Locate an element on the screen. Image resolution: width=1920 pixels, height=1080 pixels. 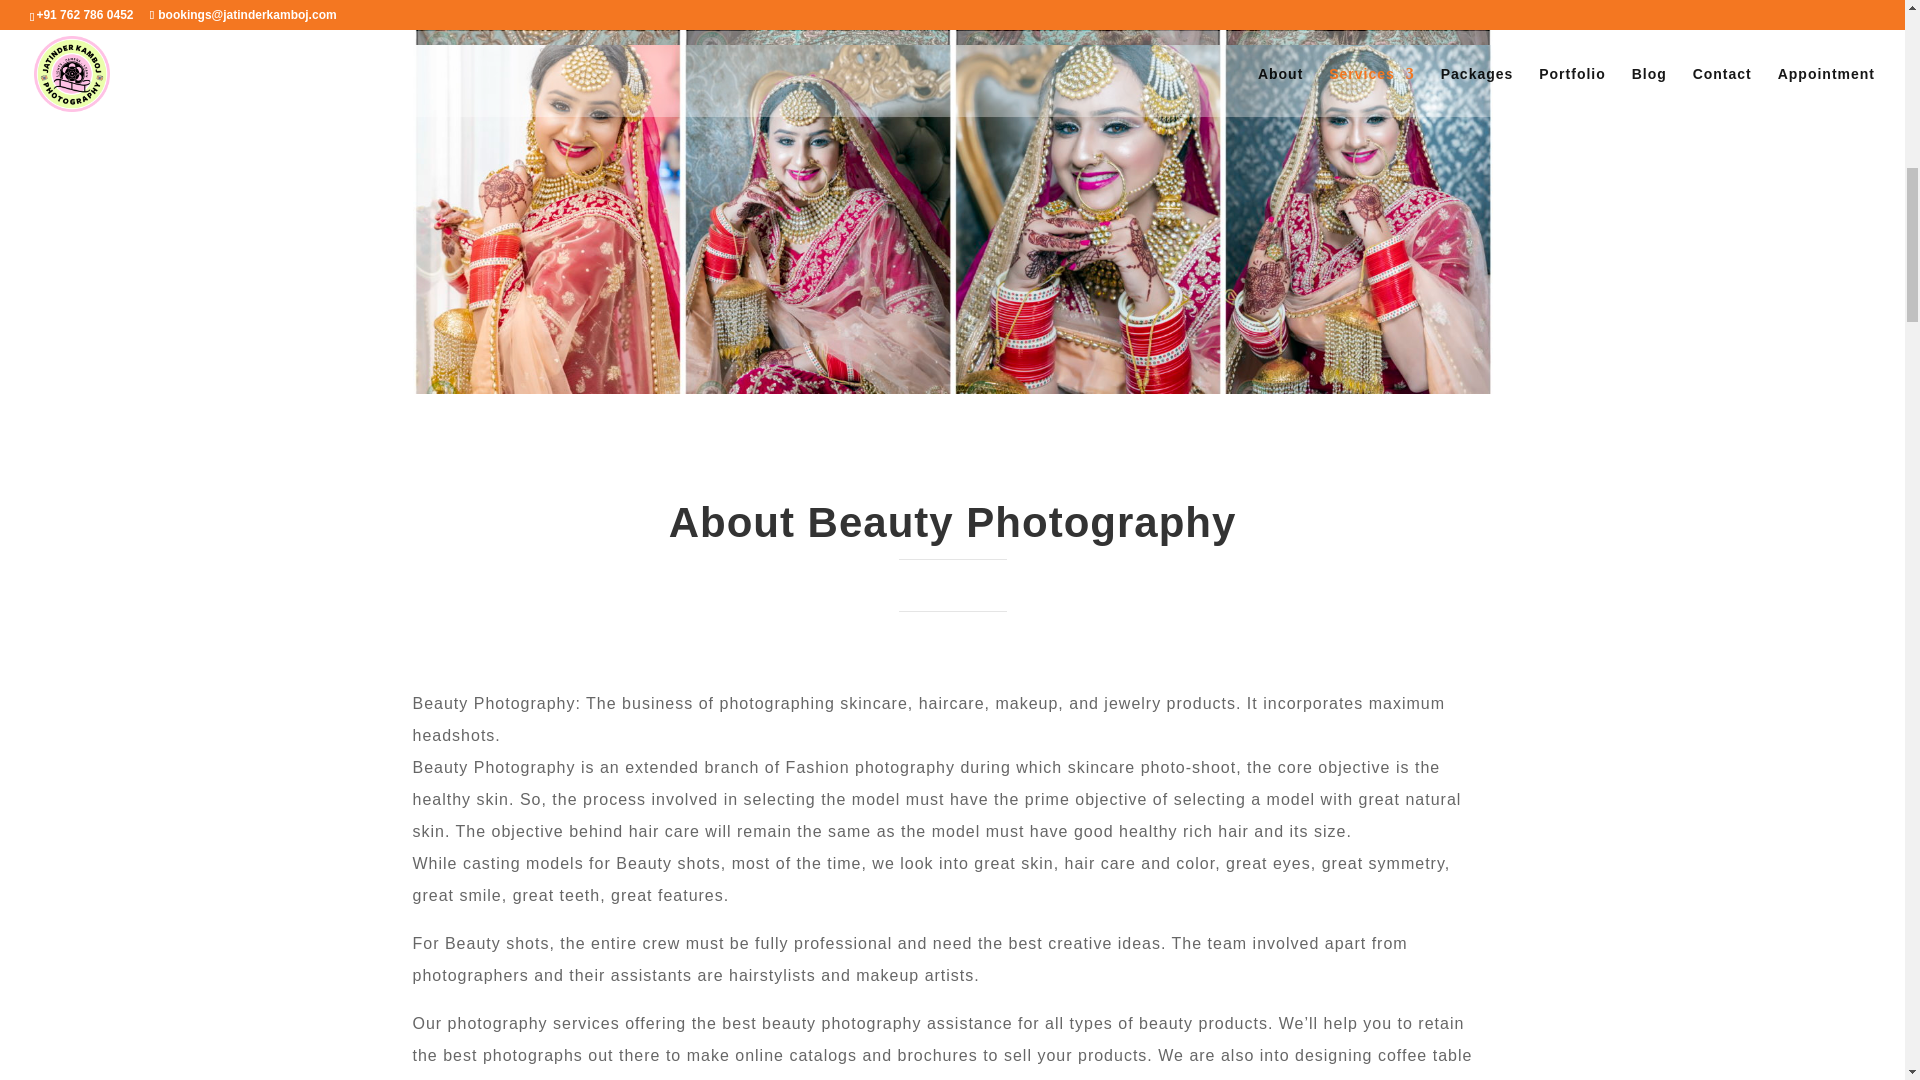
IRIS-8745 is located at coordinates (816, 40).